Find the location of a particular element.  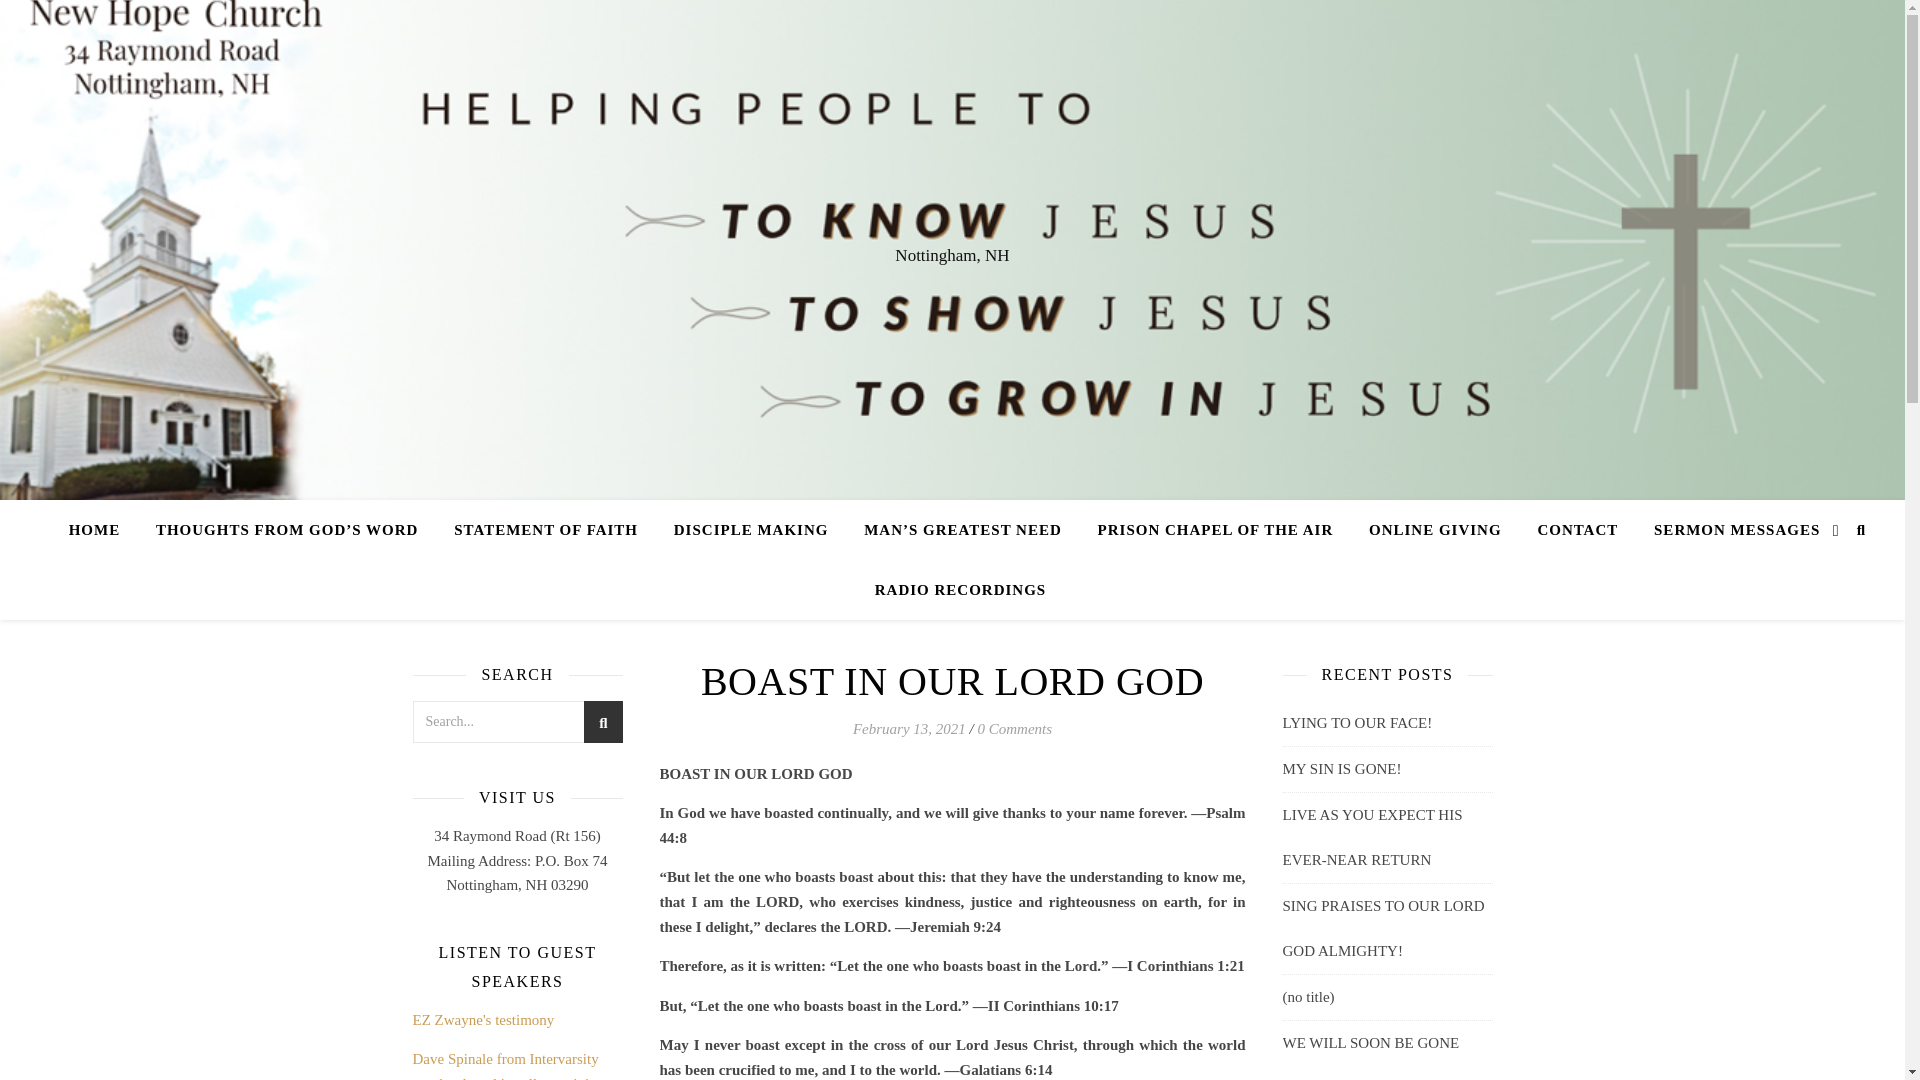

DISCIPLE MAKING is located at coordinates (751, 530).